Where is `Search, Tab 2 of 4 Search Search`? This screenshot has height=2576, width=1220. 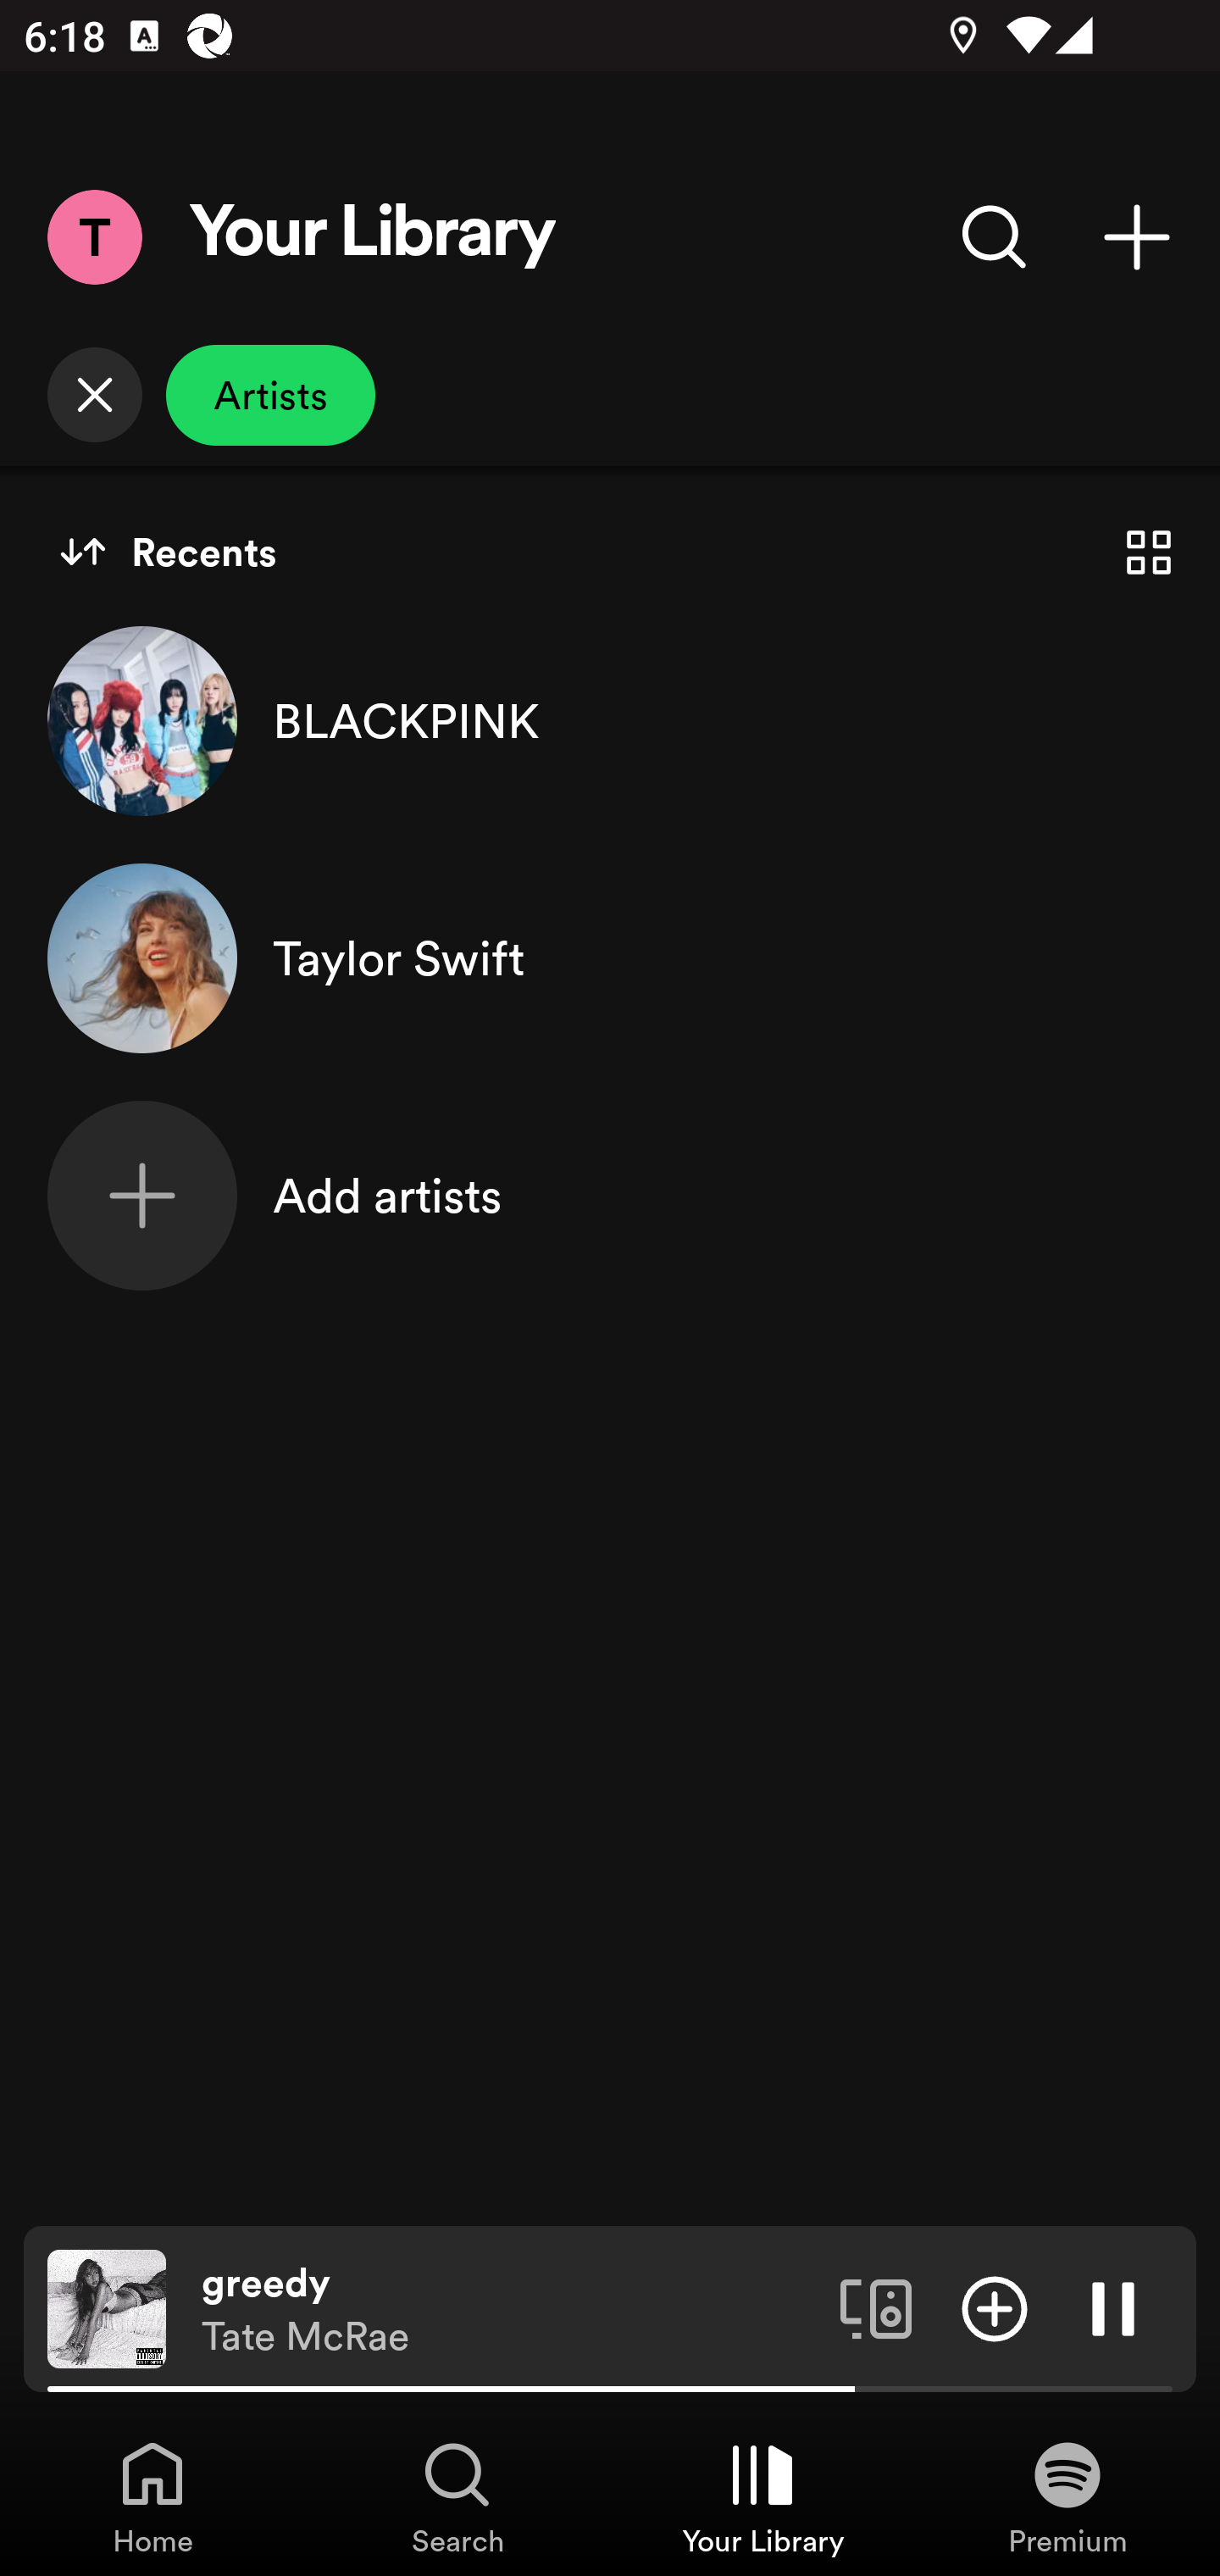 Search, Tab 2 of 4 Search Search is located at coordinates (457, 2496).